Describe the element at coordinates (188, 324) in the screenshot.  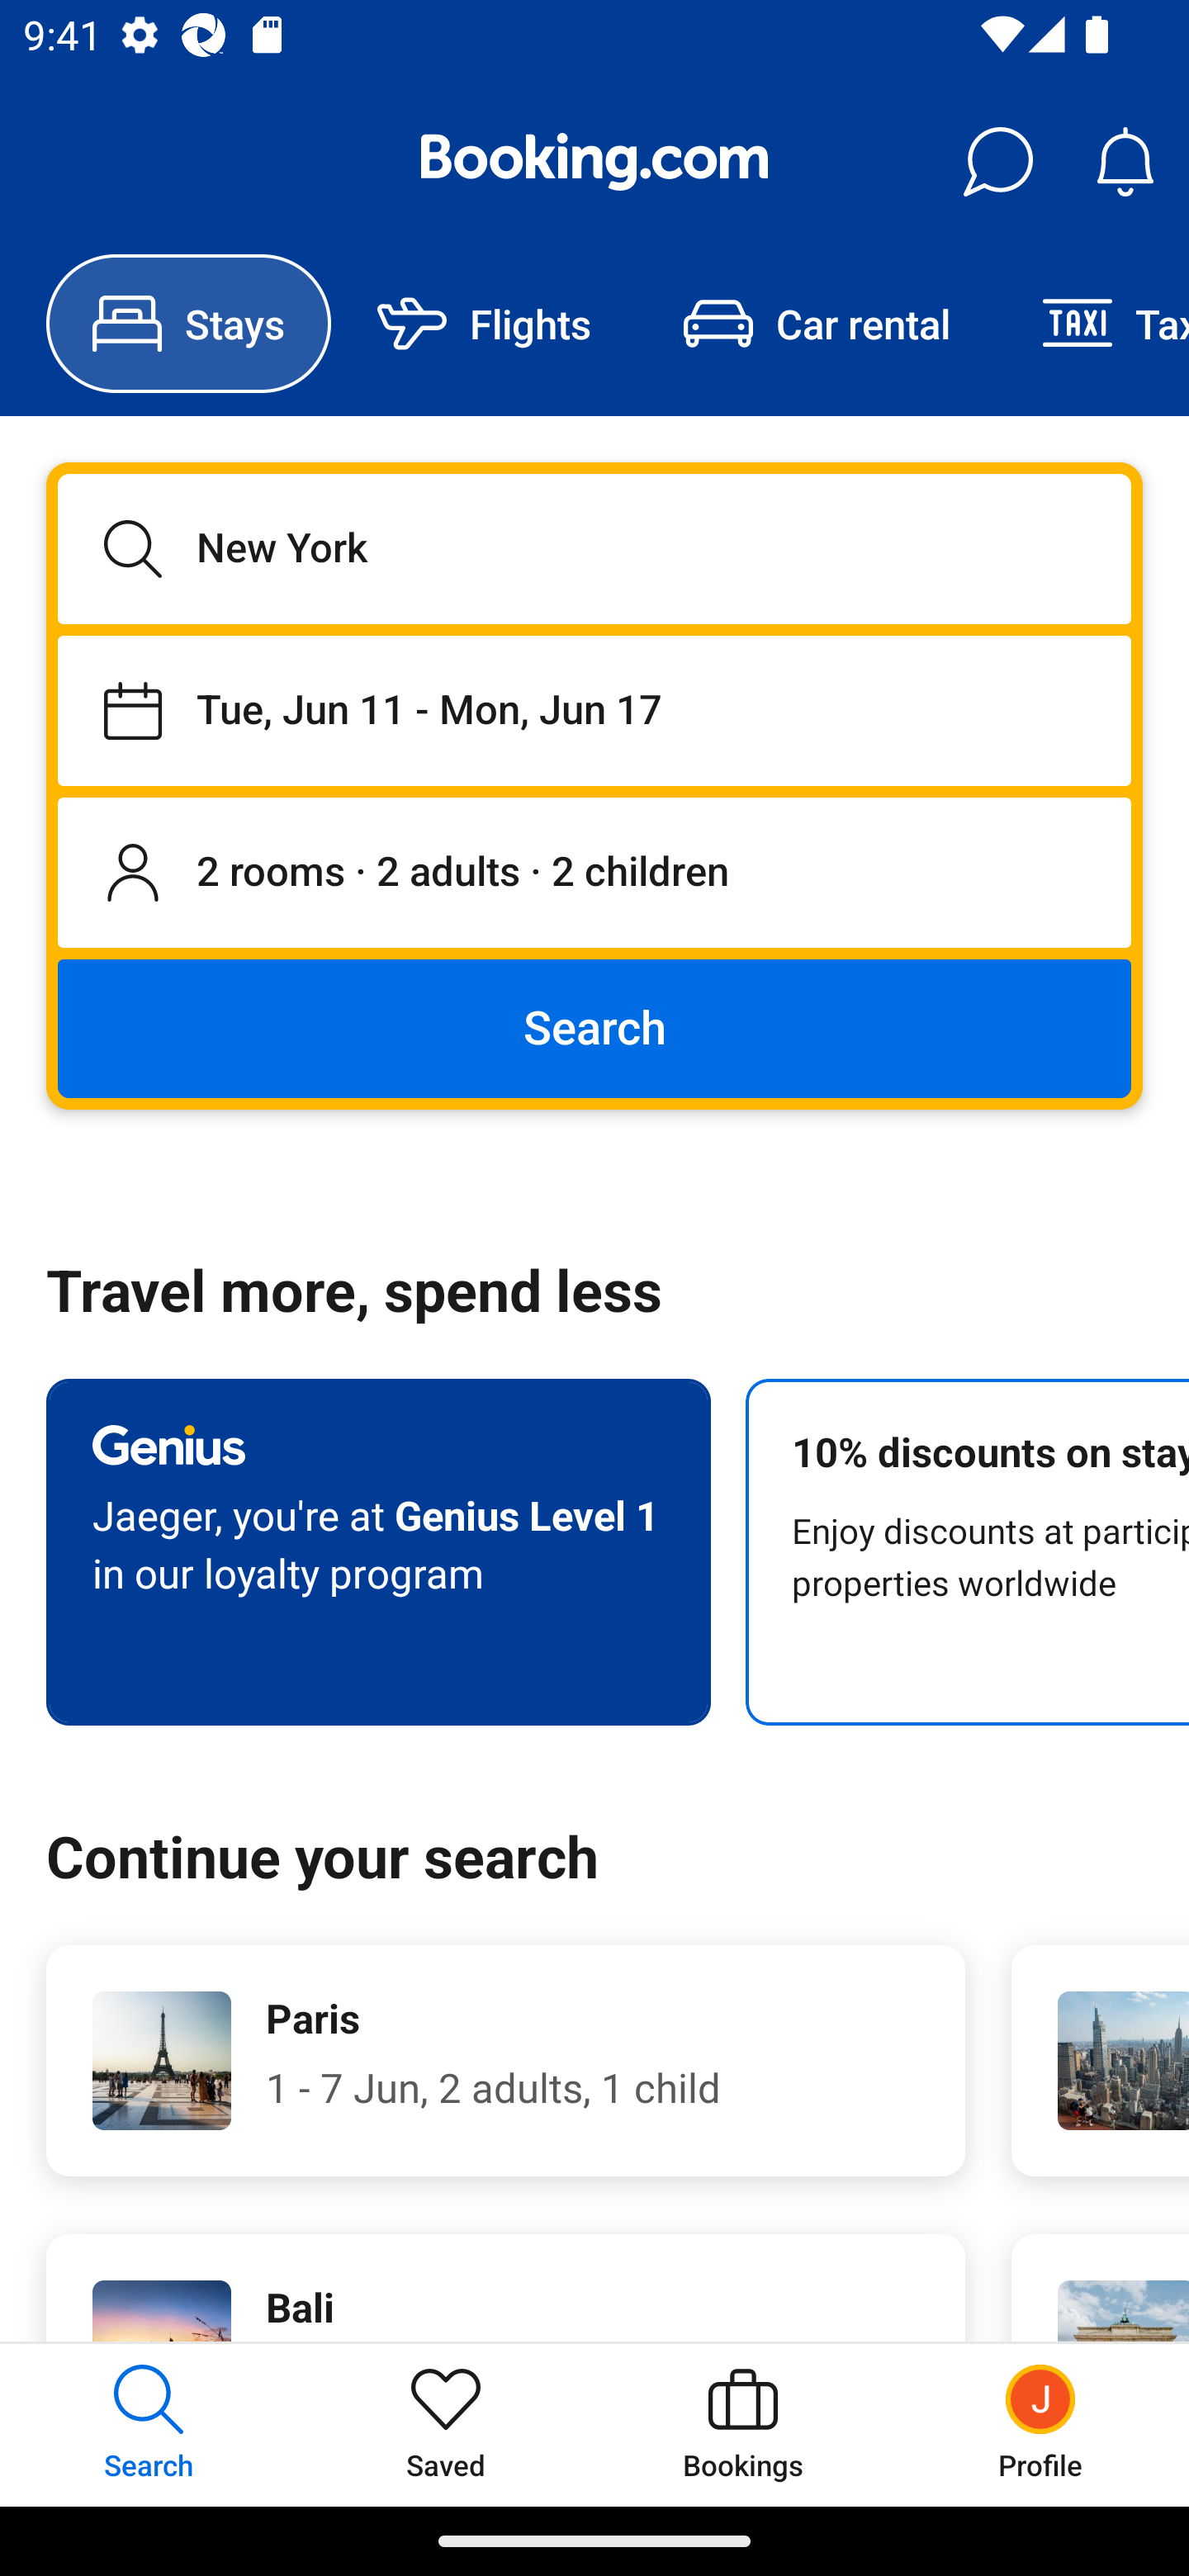
I see `Stays` at that location.